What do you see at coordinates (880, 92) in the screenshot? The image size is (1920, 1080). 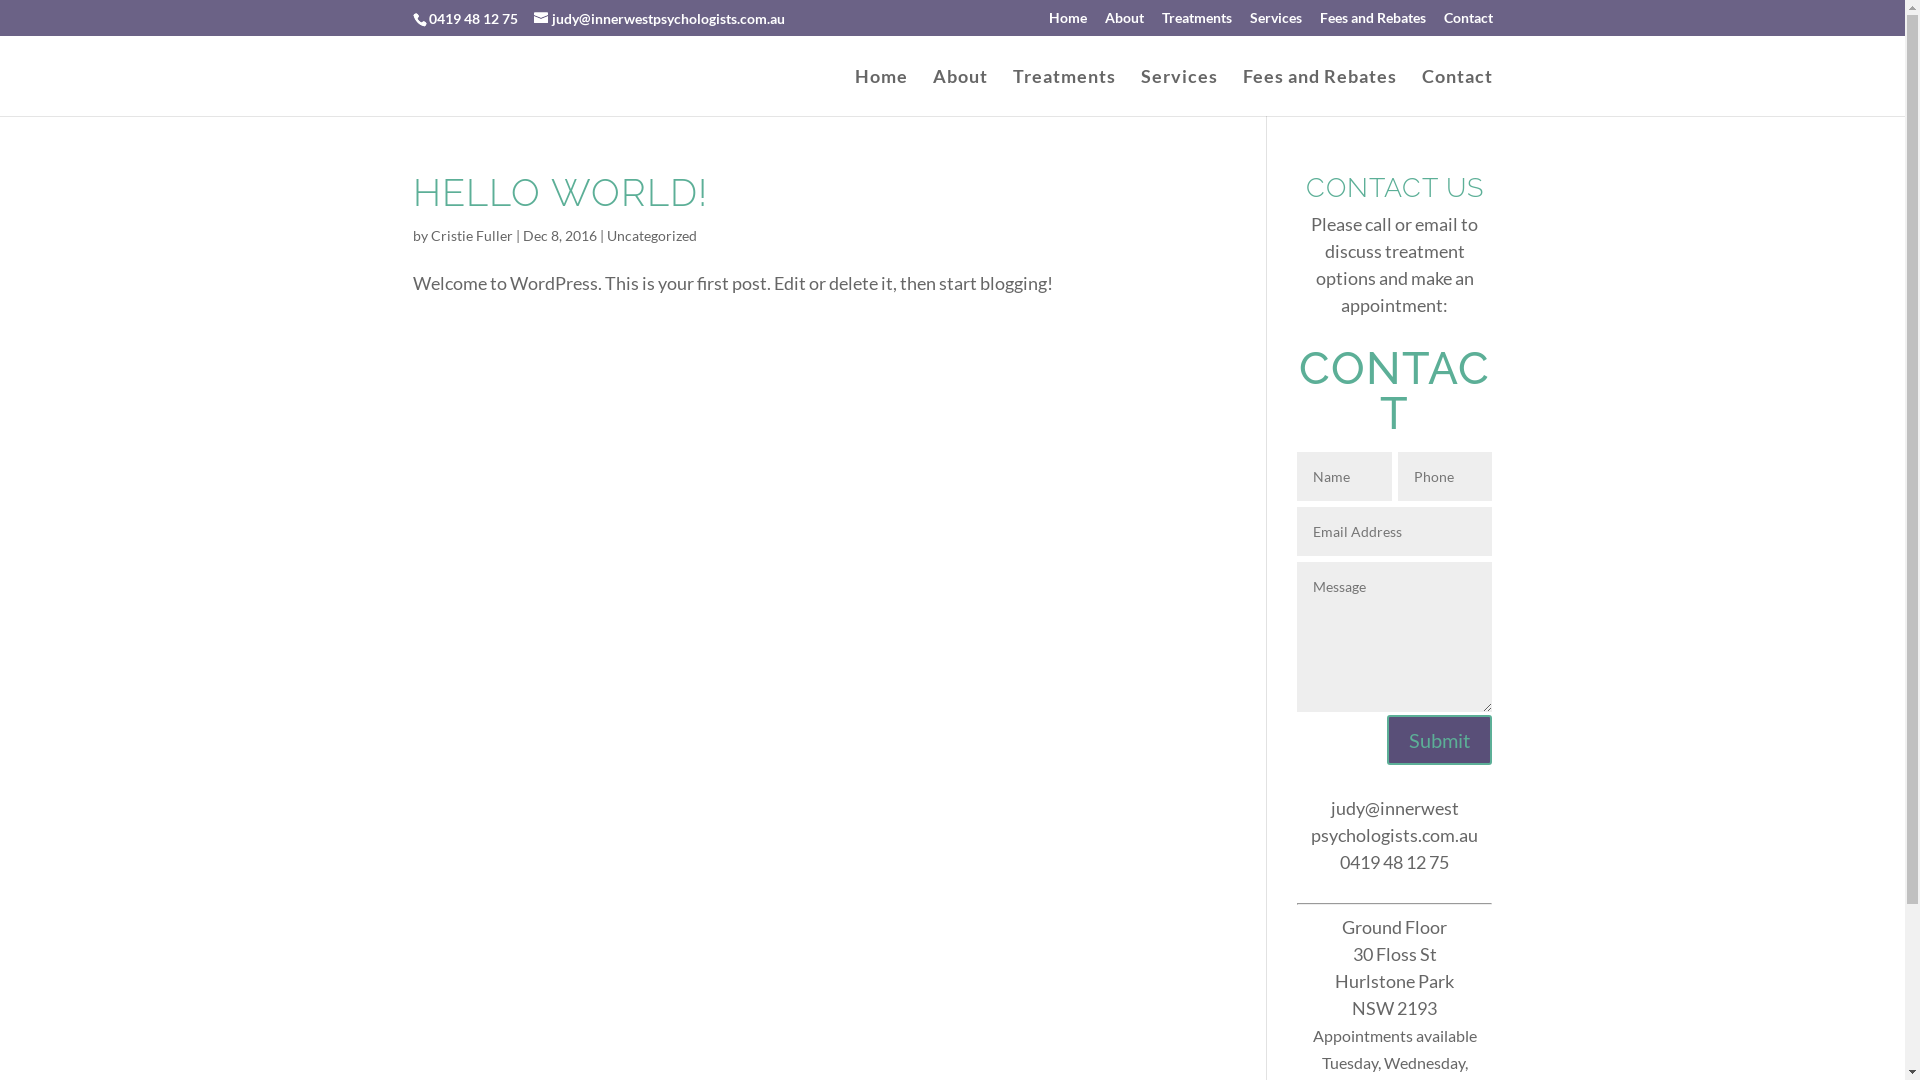 I see `Home` at bounding box center [880, 92].